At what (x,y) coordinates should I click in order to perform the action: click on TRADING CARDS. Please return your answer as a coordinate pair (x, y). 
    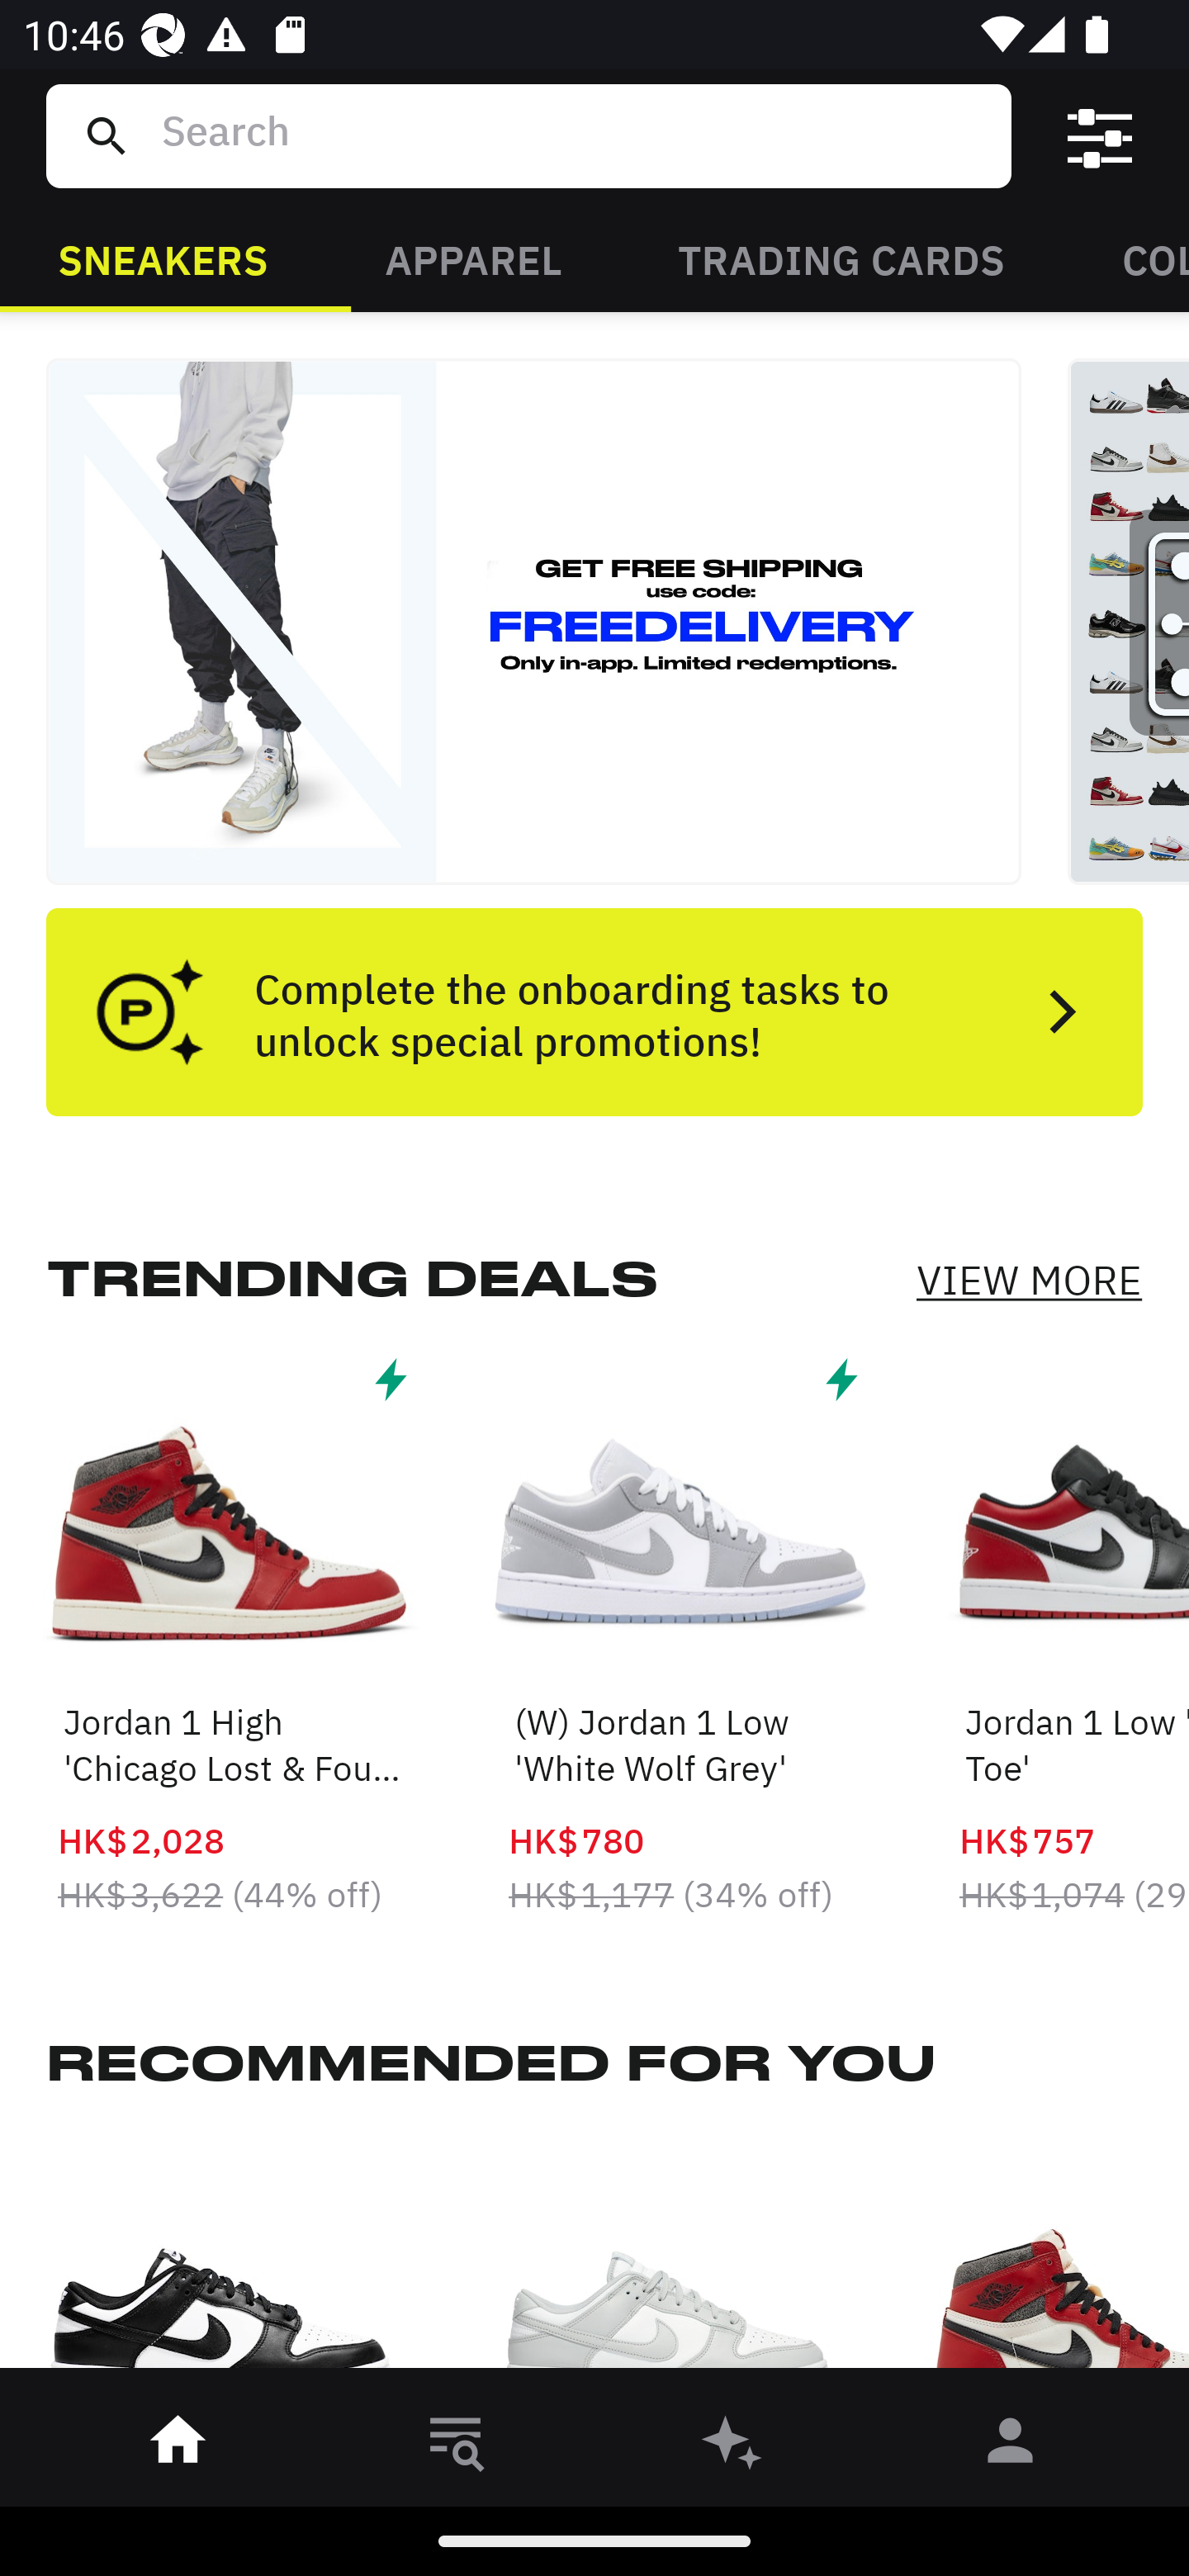
    Looking at the image, I should click on (841, 258).